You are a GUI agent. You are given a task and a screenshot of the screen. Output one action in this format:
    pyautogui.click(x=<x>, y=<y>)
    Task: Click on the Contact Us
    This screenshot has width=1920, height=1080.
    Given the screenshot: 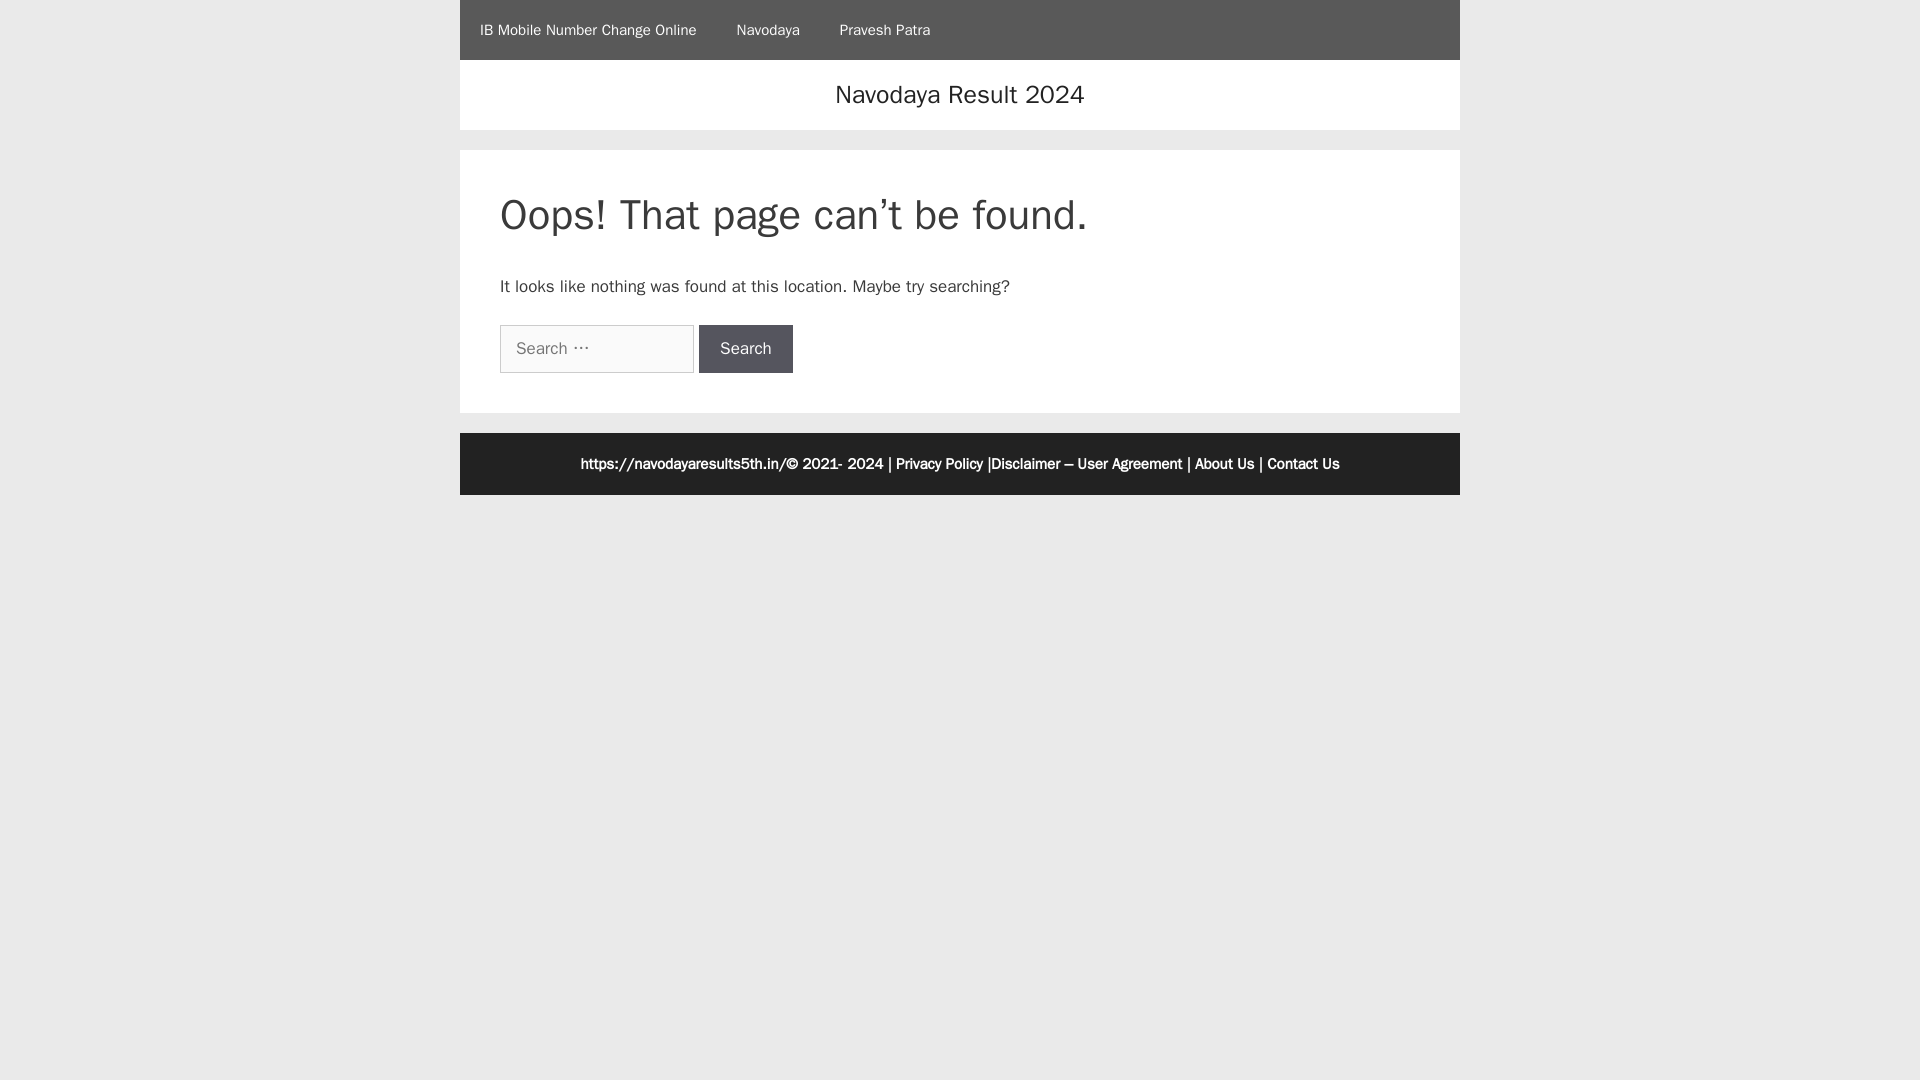 What is the action you would take?
    pyautogui.click(x=1302, y=464)
    